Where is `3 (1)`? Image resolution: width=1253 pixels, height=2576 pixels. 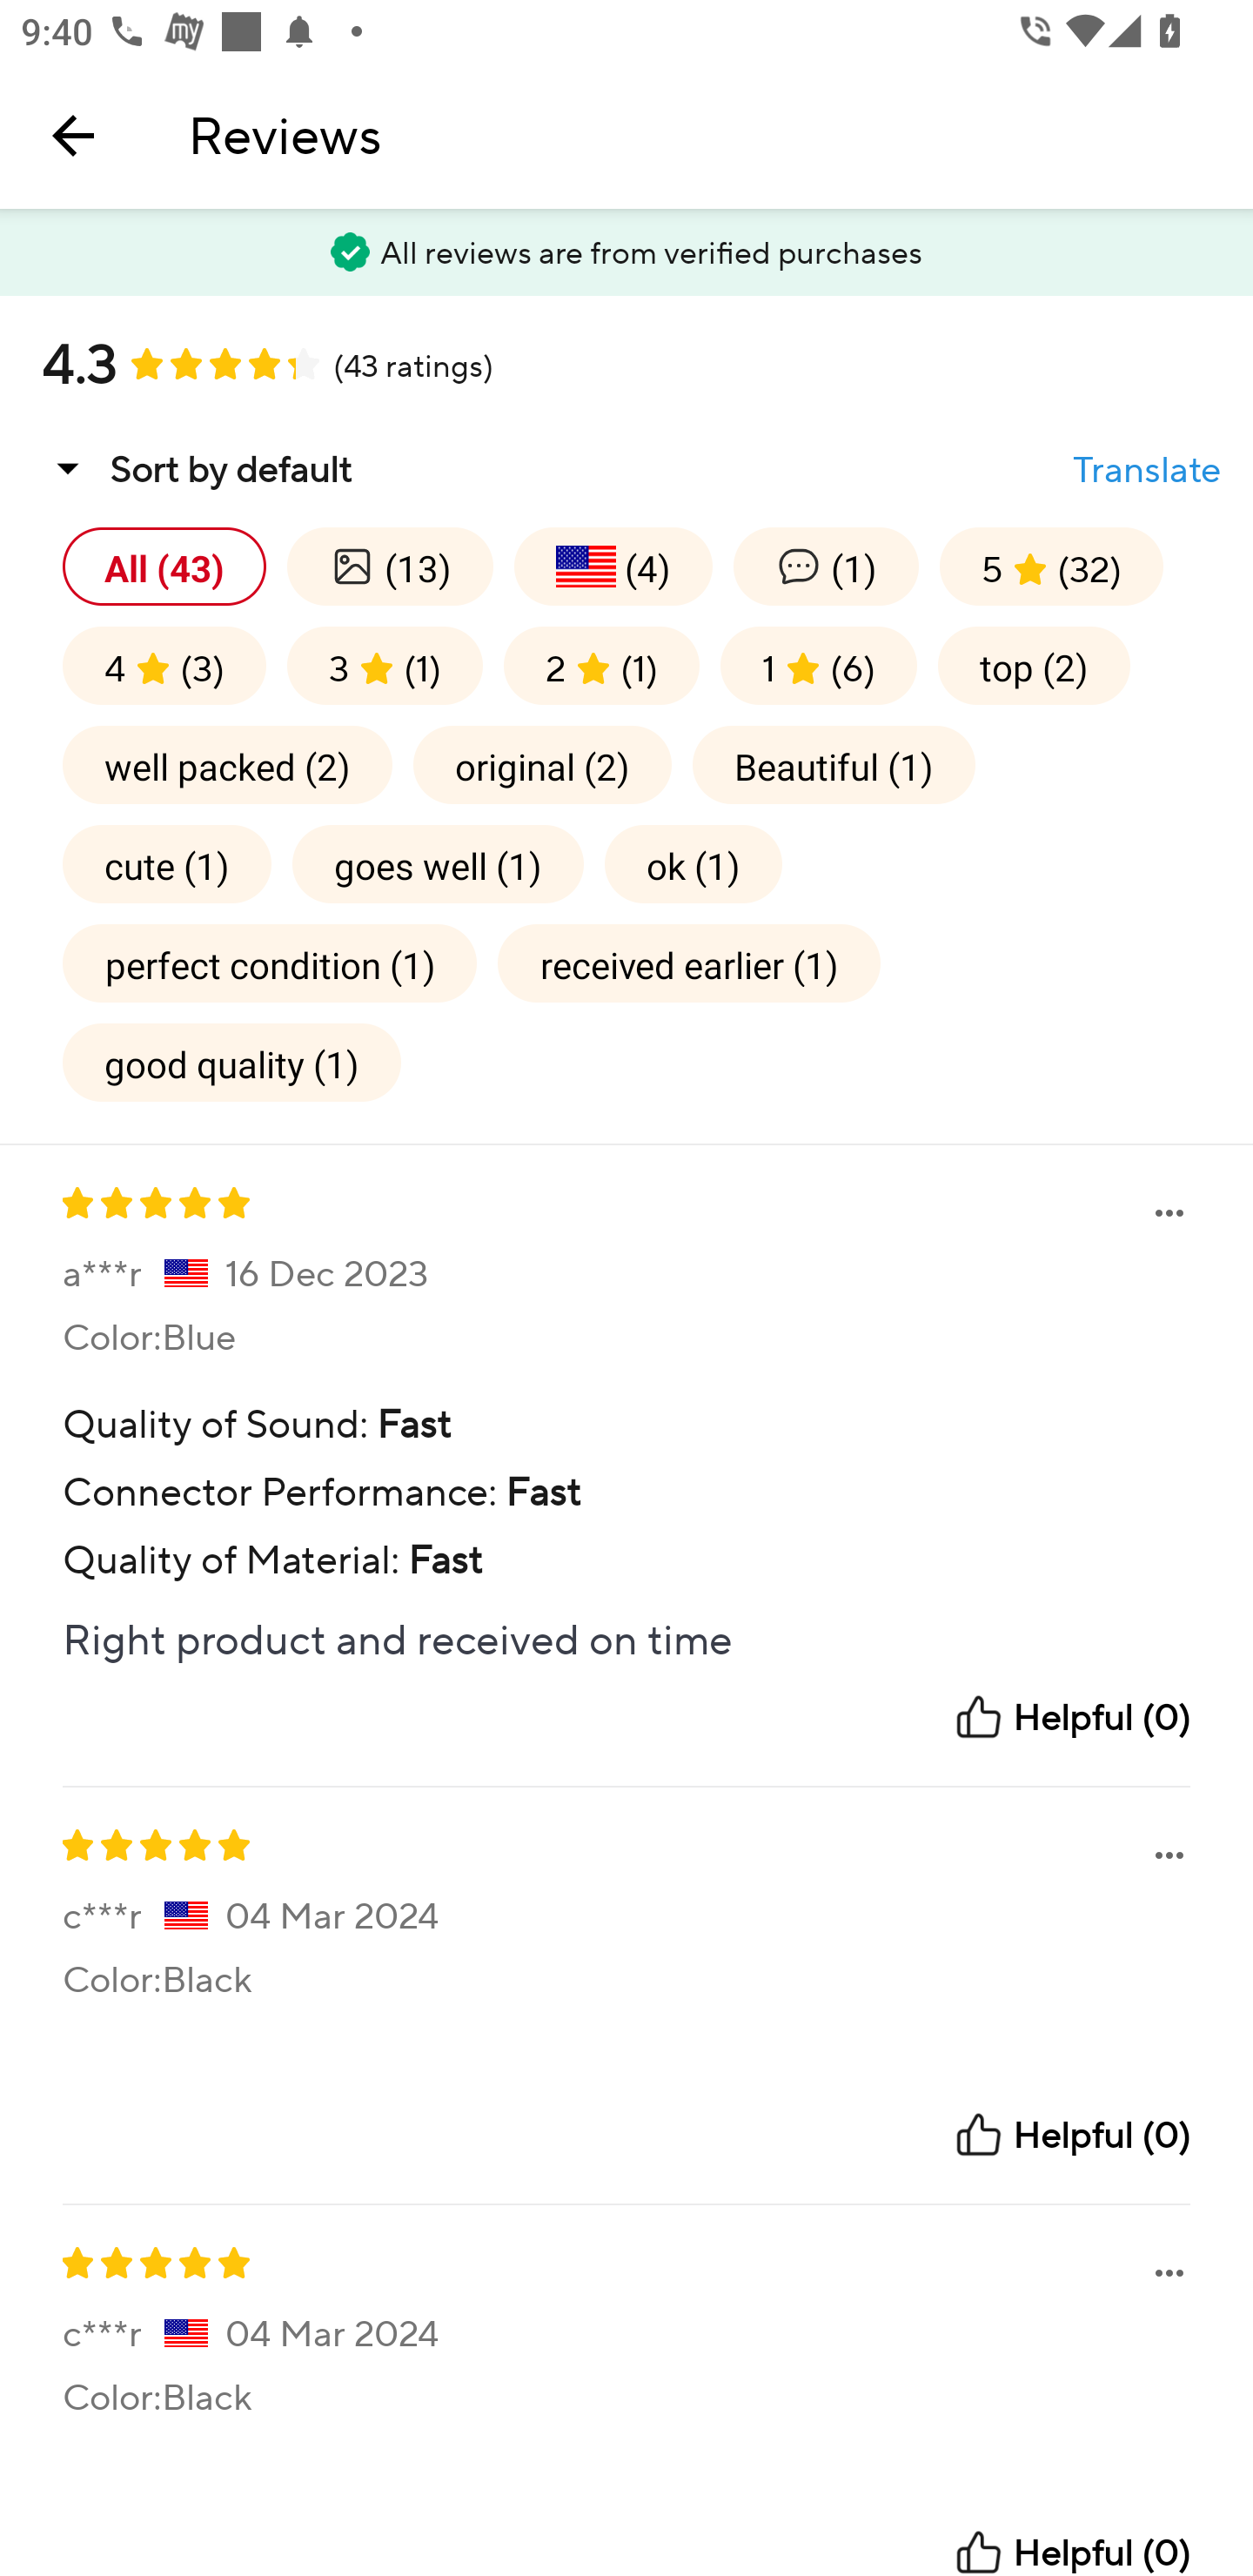
3 (1) is located at coordinates (385, 666).